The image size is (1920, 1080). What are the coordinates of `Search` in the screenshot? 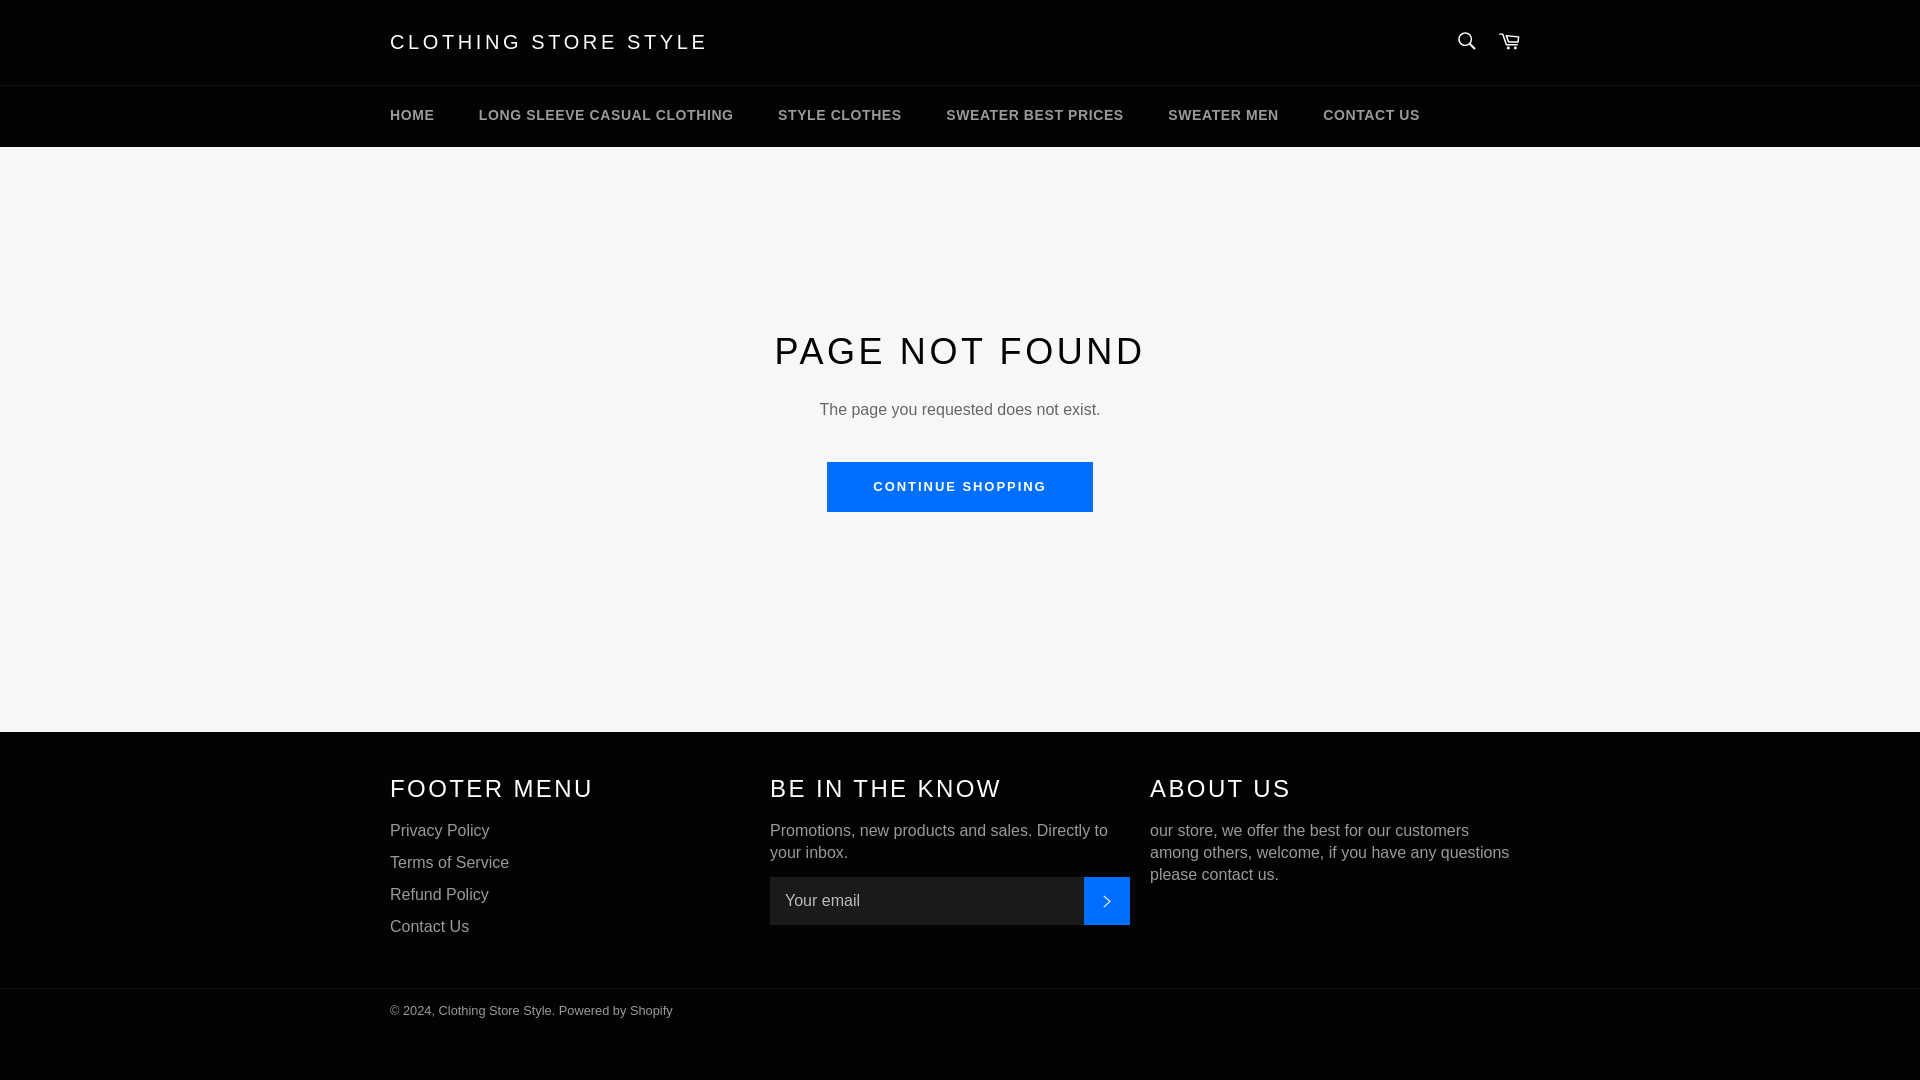 It's located at (1466, 40).